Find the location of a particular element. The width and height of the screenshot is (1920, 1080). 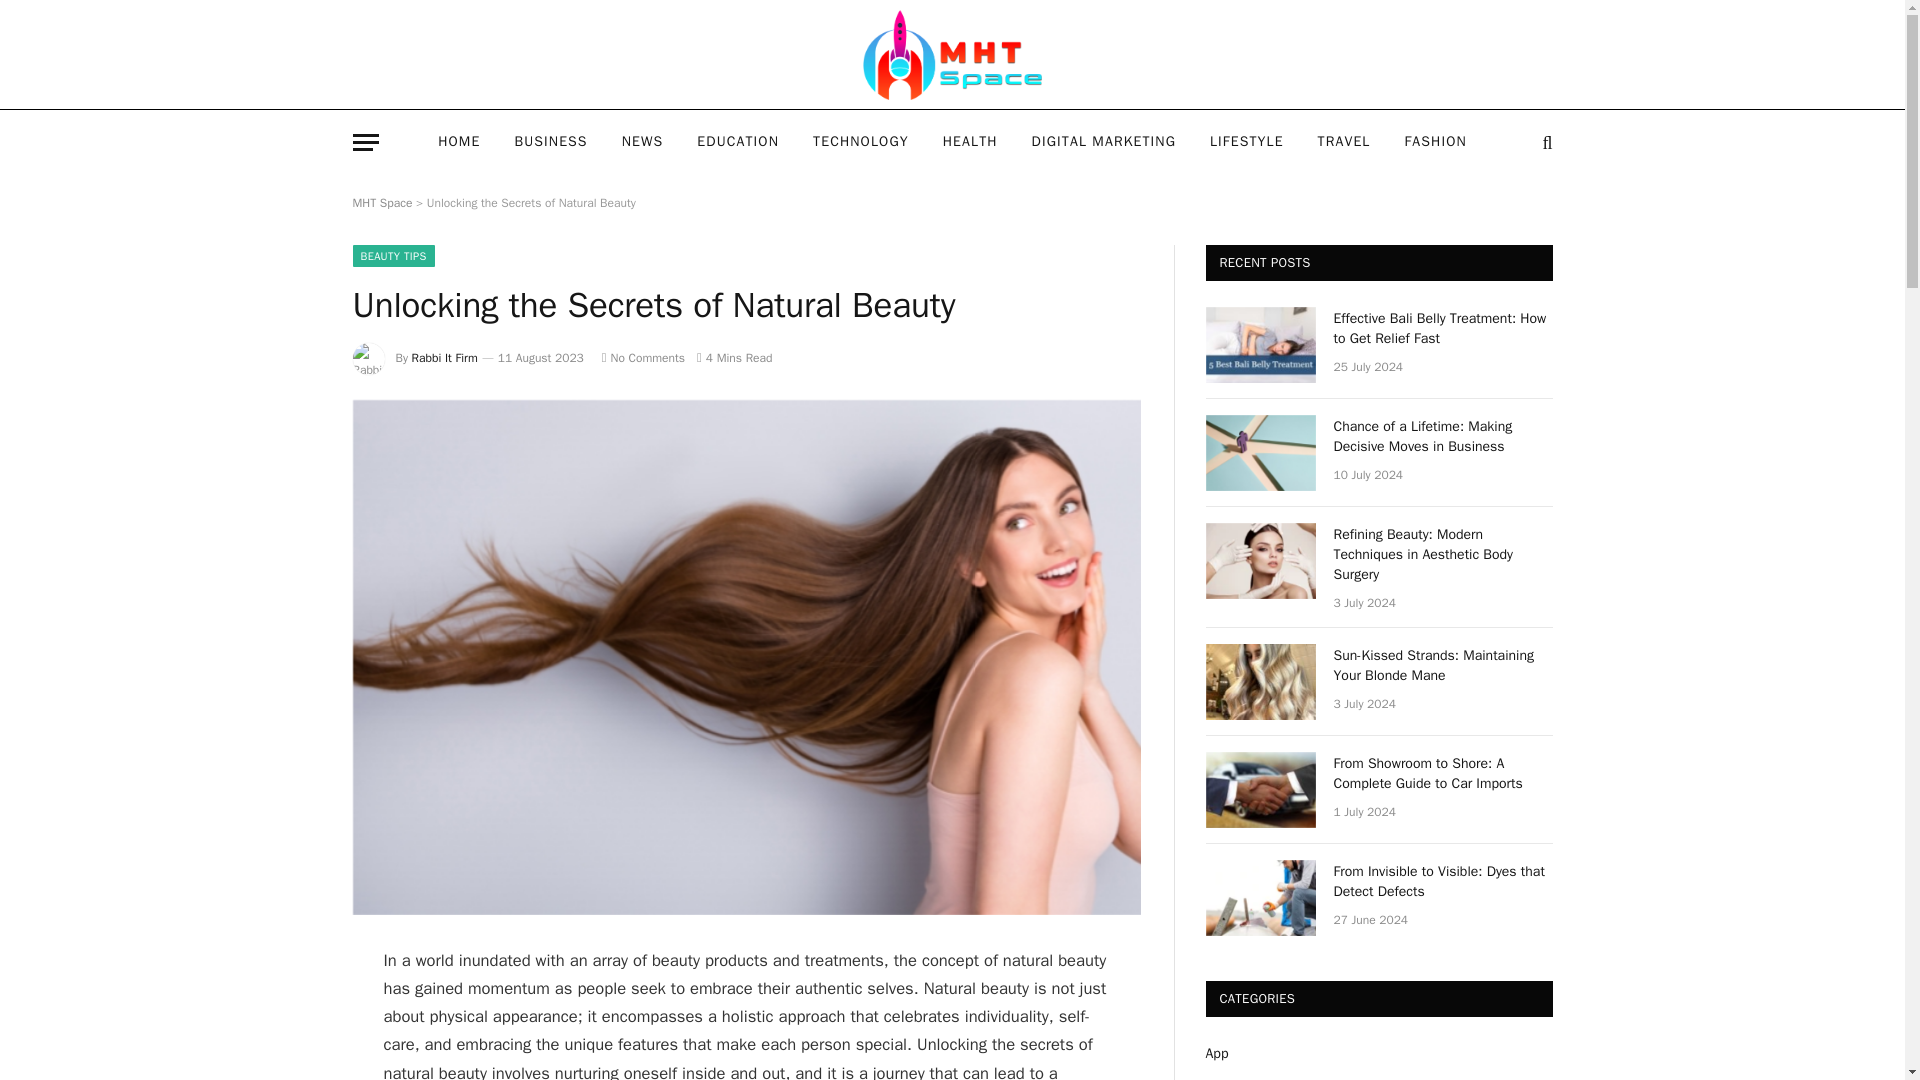

FASHION is located at coordinates (1434, 142).